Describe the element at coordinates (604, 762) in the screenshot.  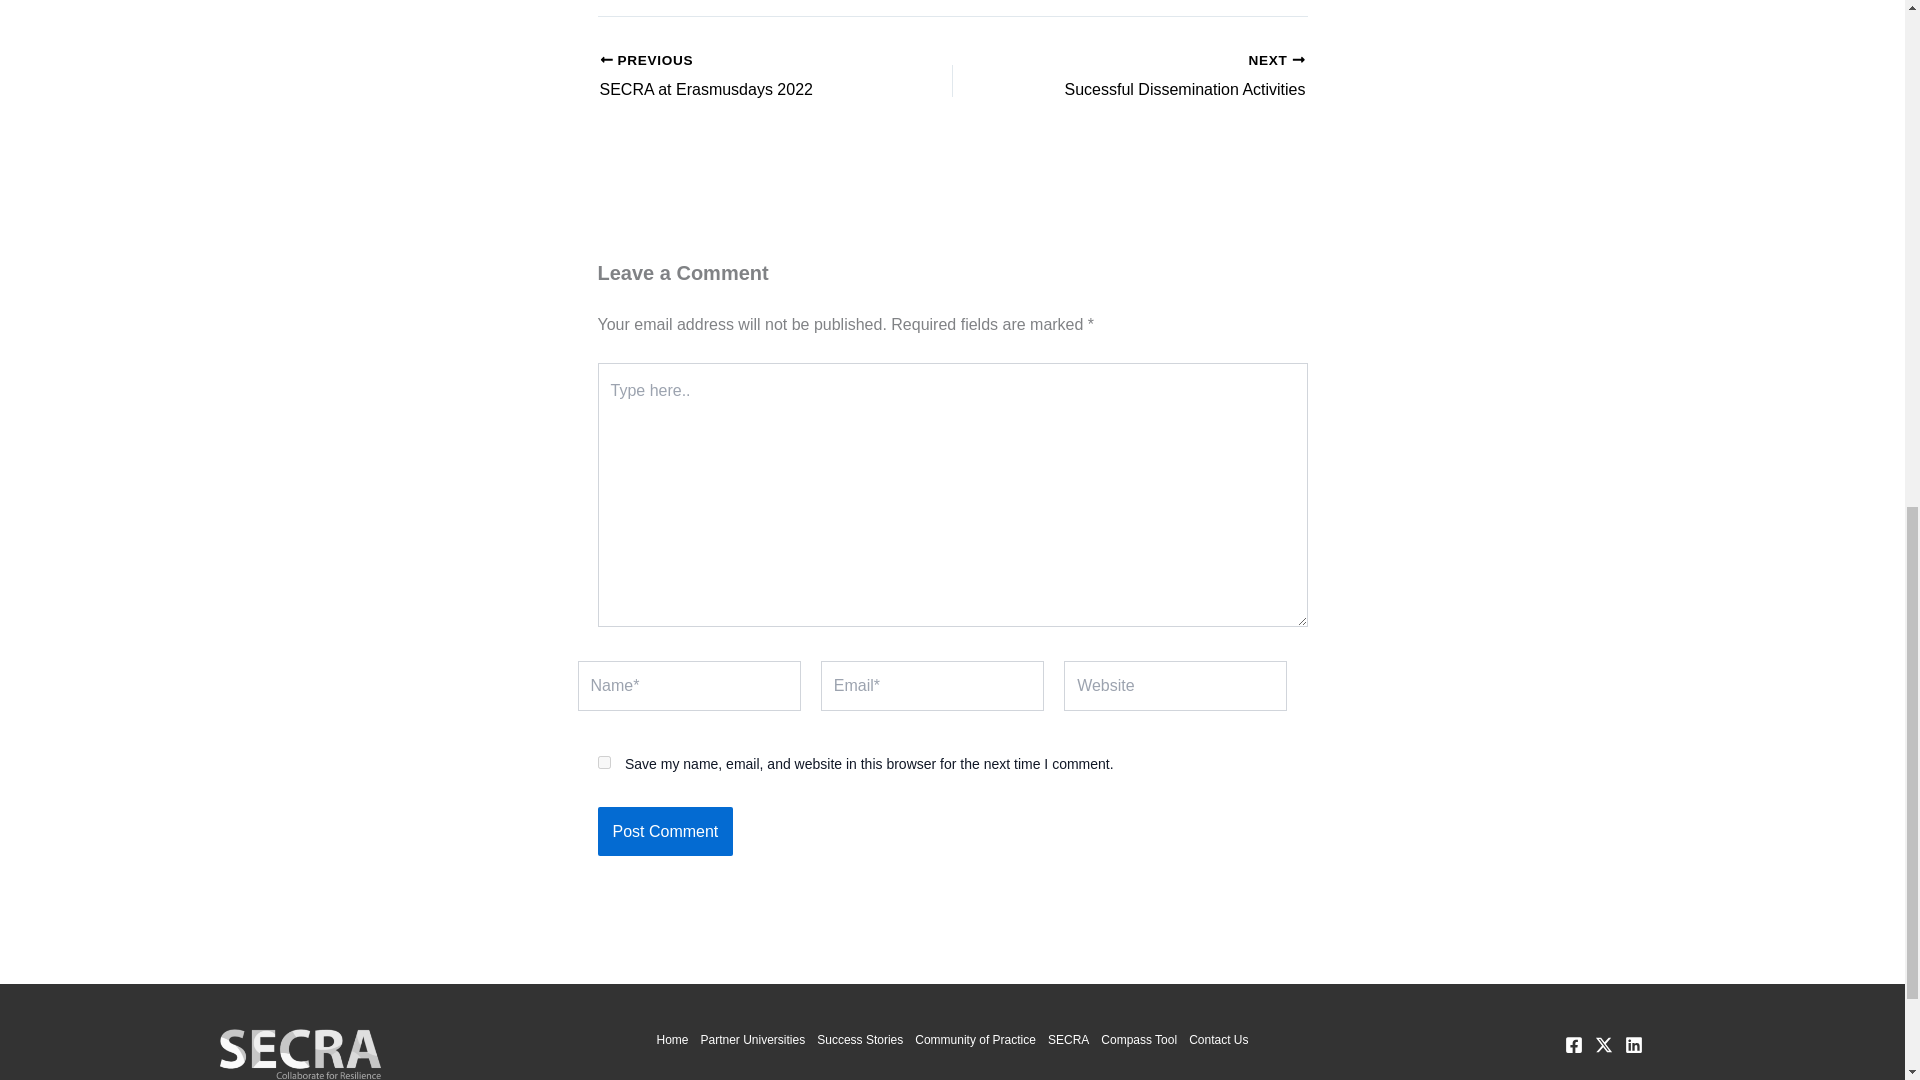
I see `yes` at that location.